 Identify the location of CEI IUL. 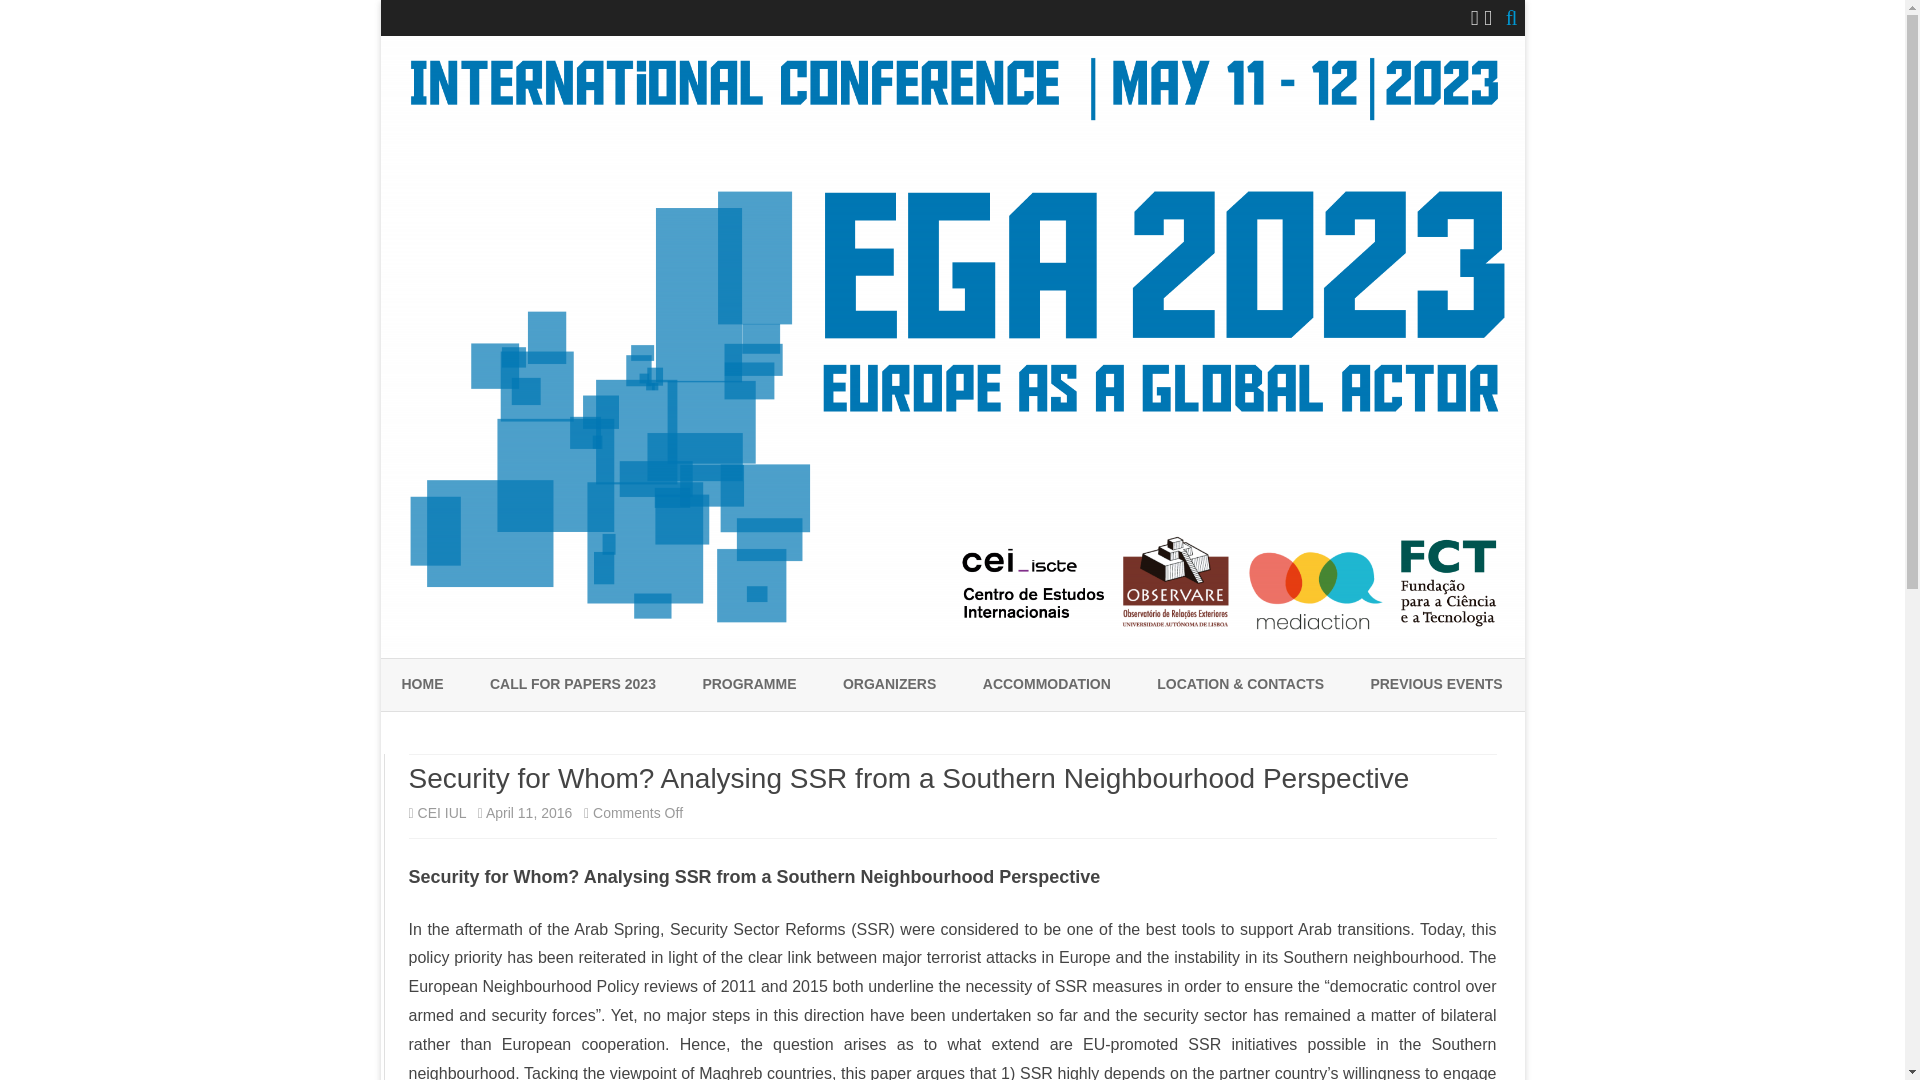
(442, 812).